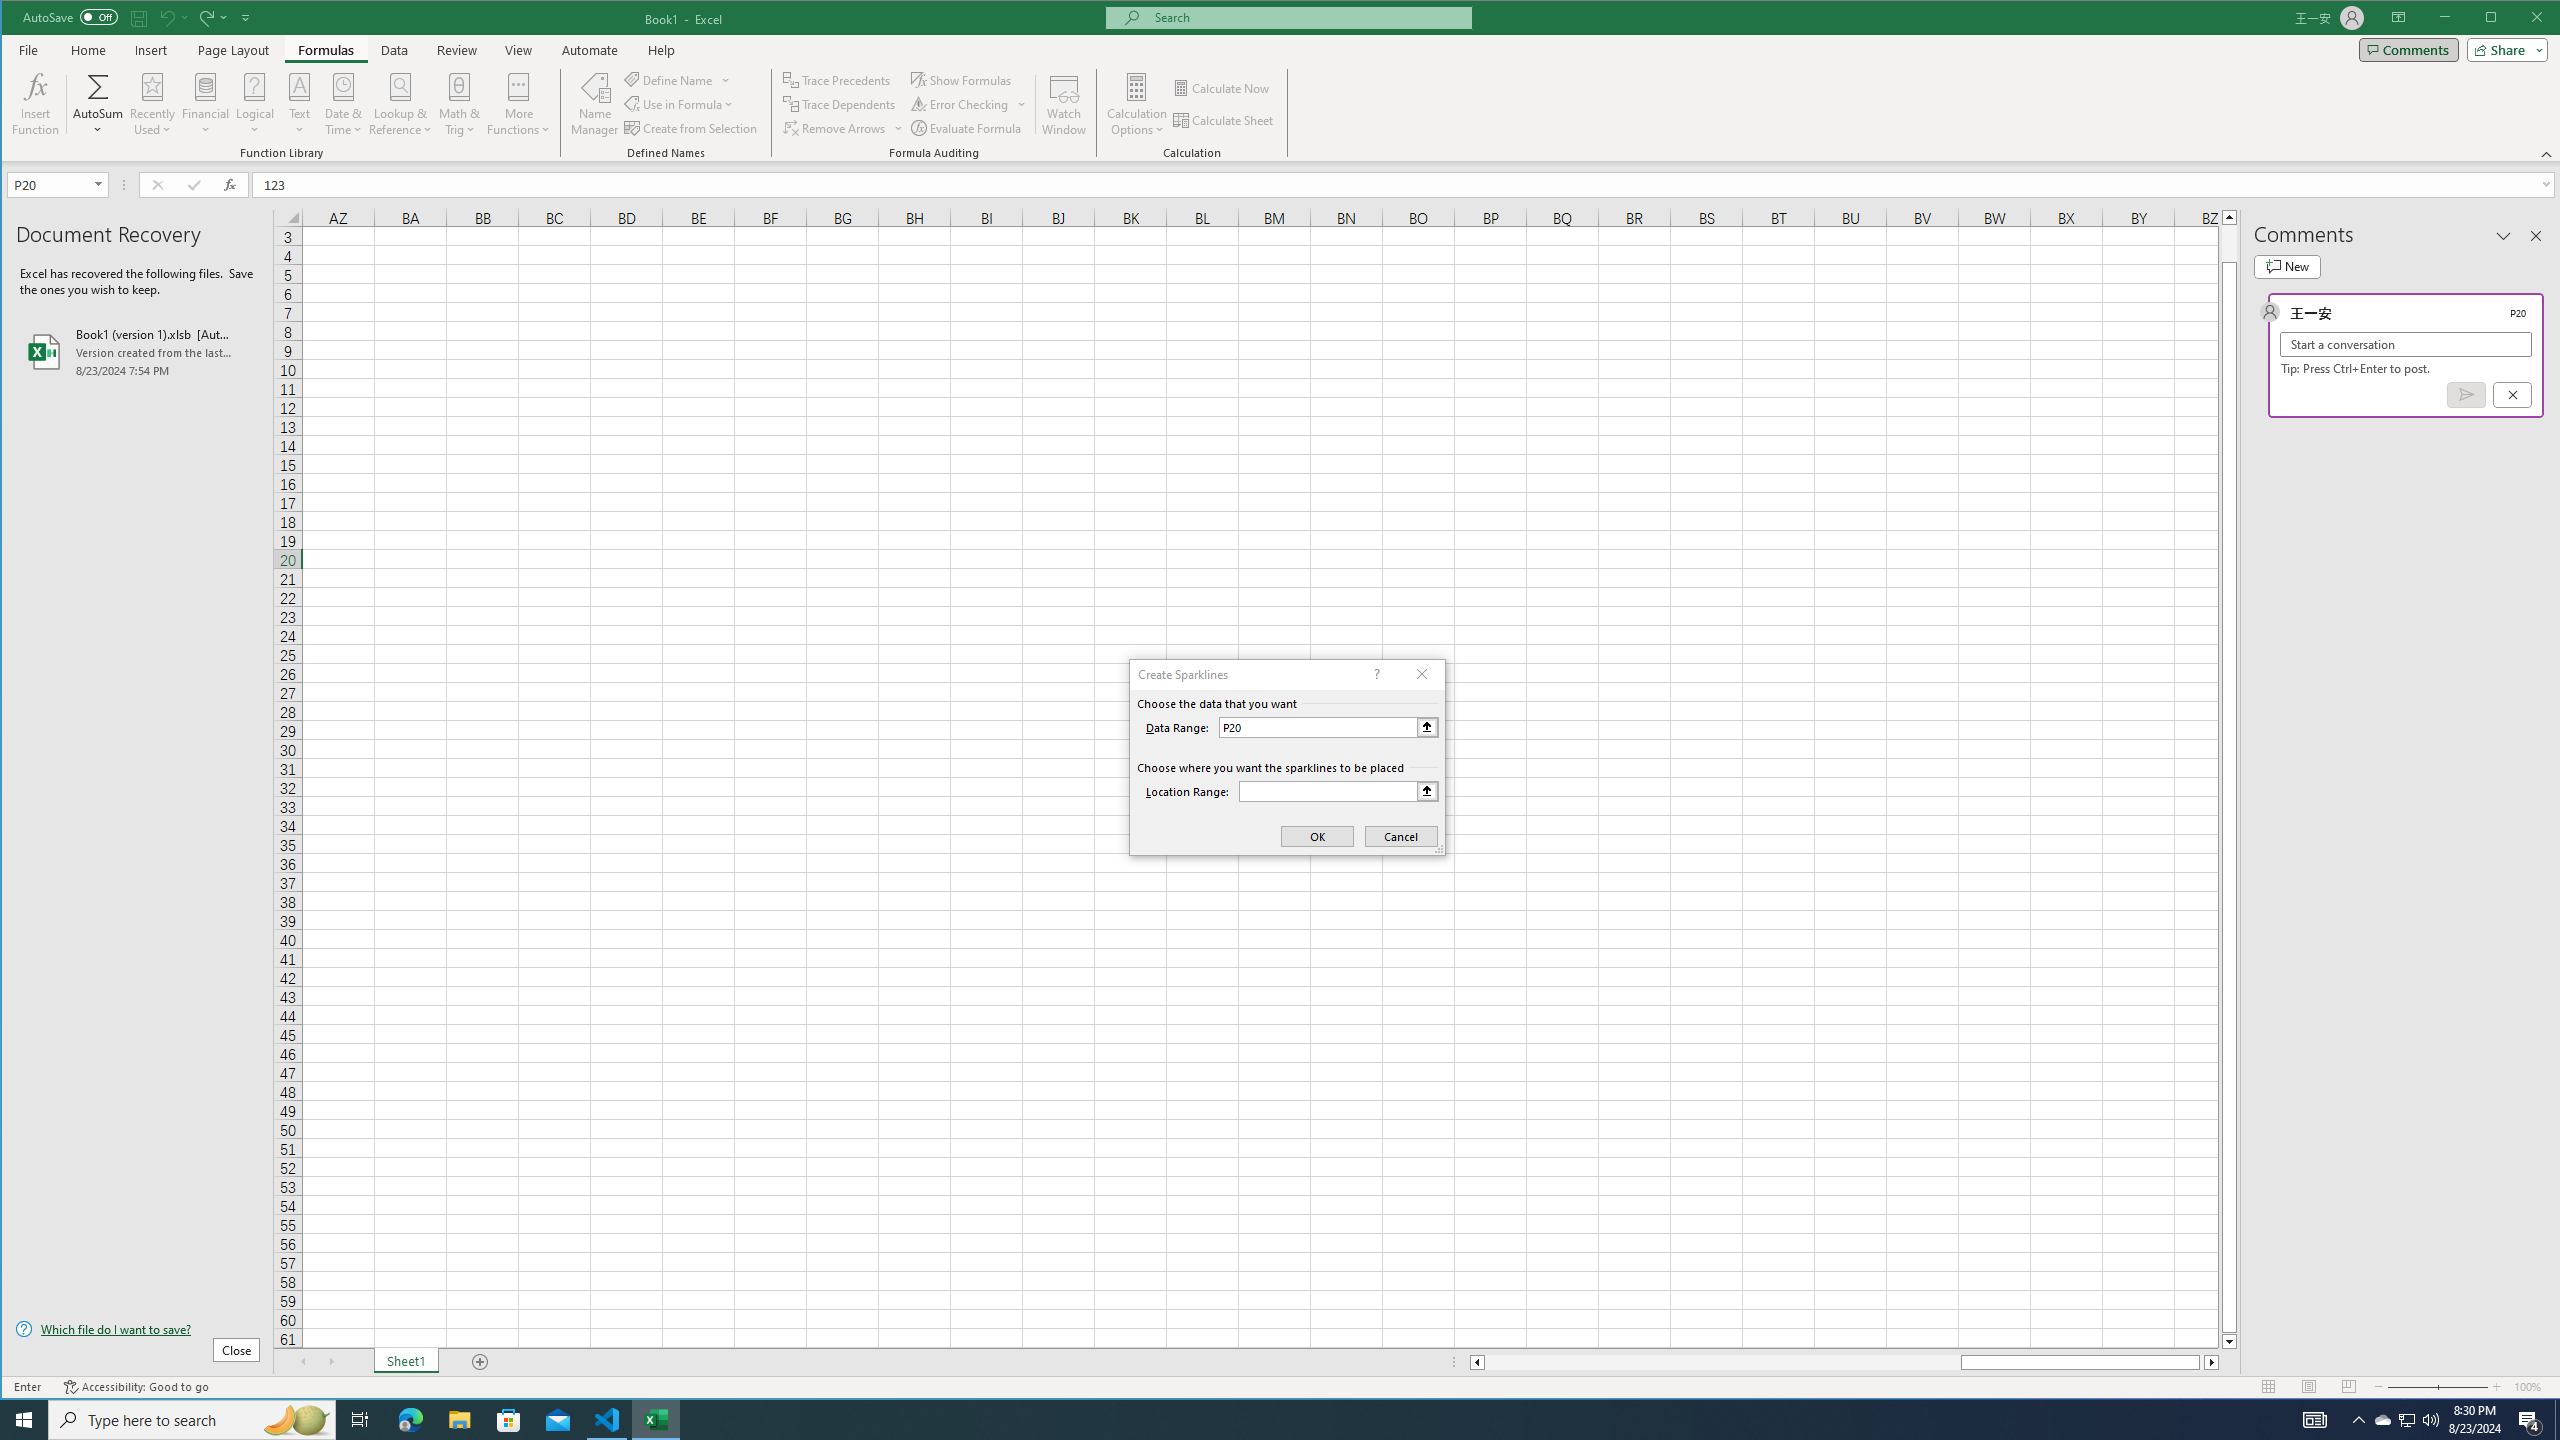 The height and width of the screenshot is (1440, 2560). I want to click on Name Manager, so click(595, 104).